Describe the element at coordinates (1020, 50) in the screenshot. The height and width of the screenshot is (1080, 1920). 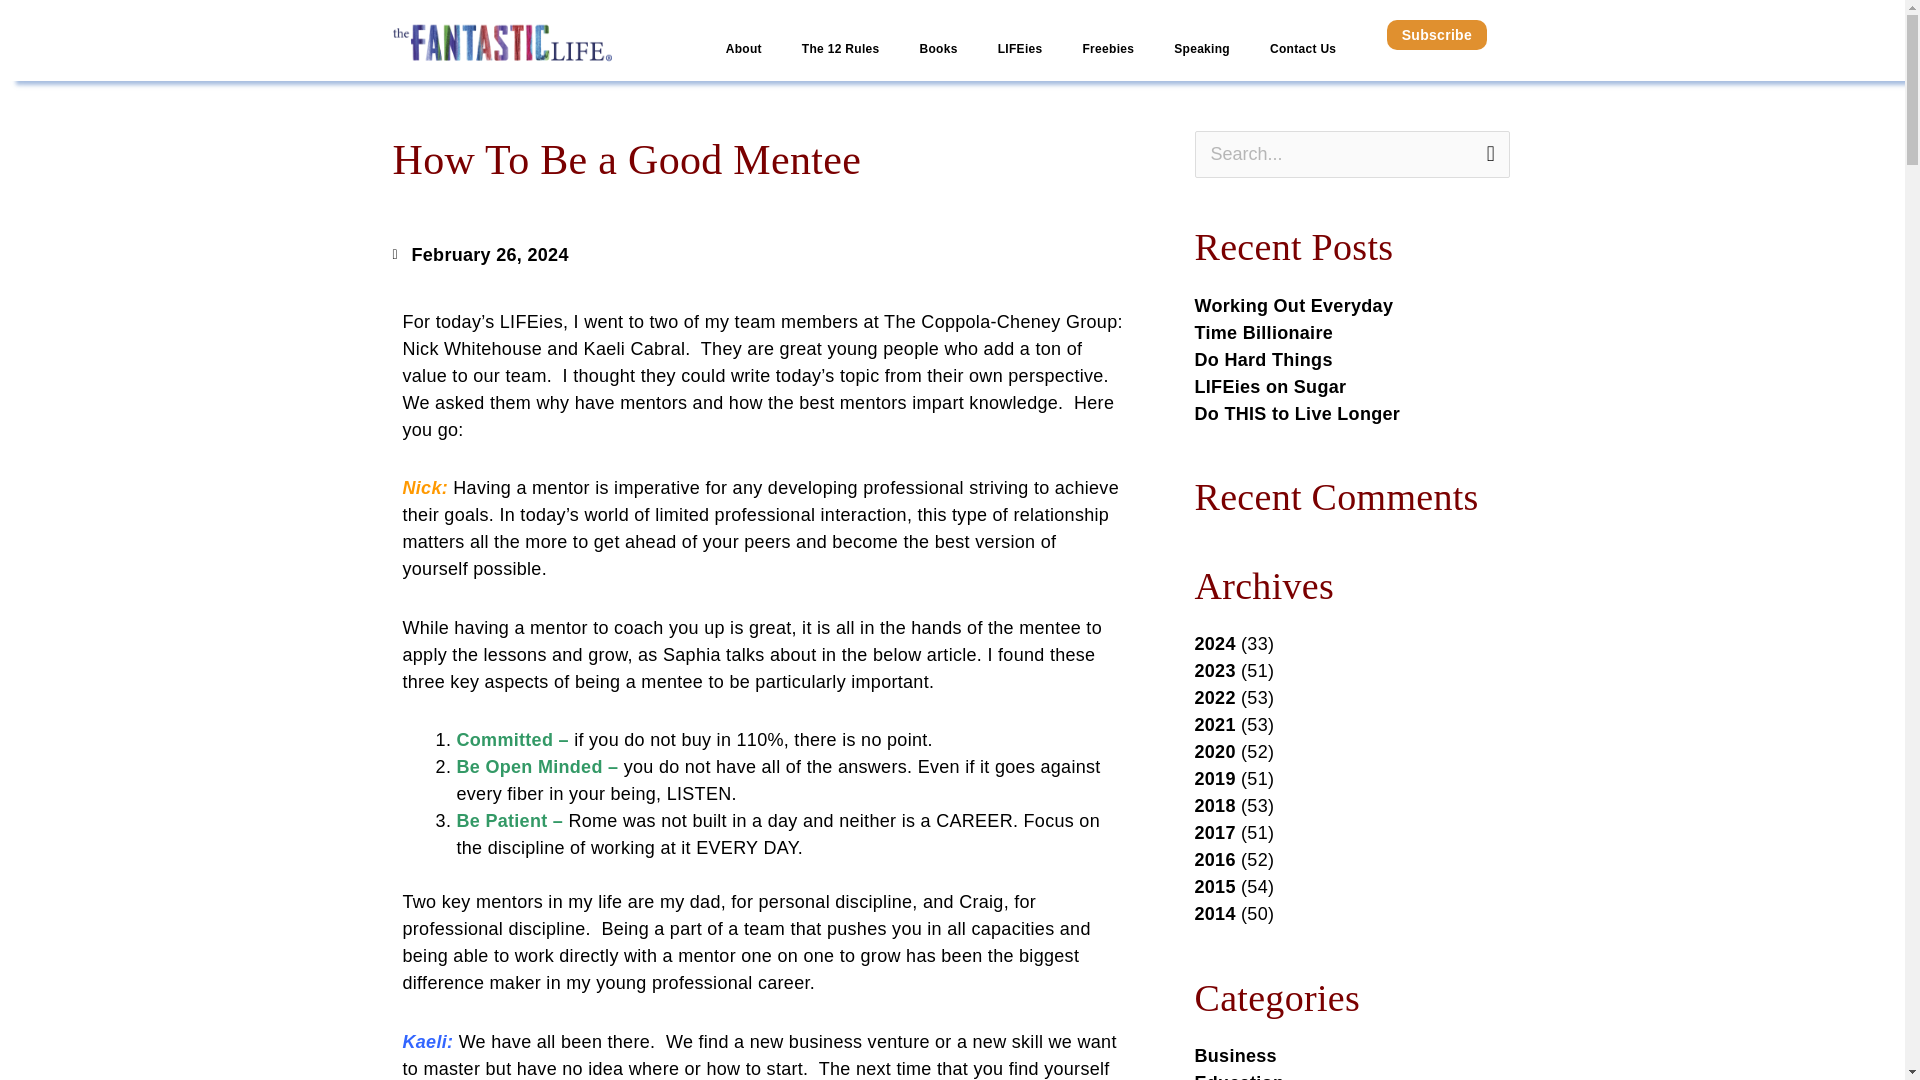
I see `LIFEies` at that location.